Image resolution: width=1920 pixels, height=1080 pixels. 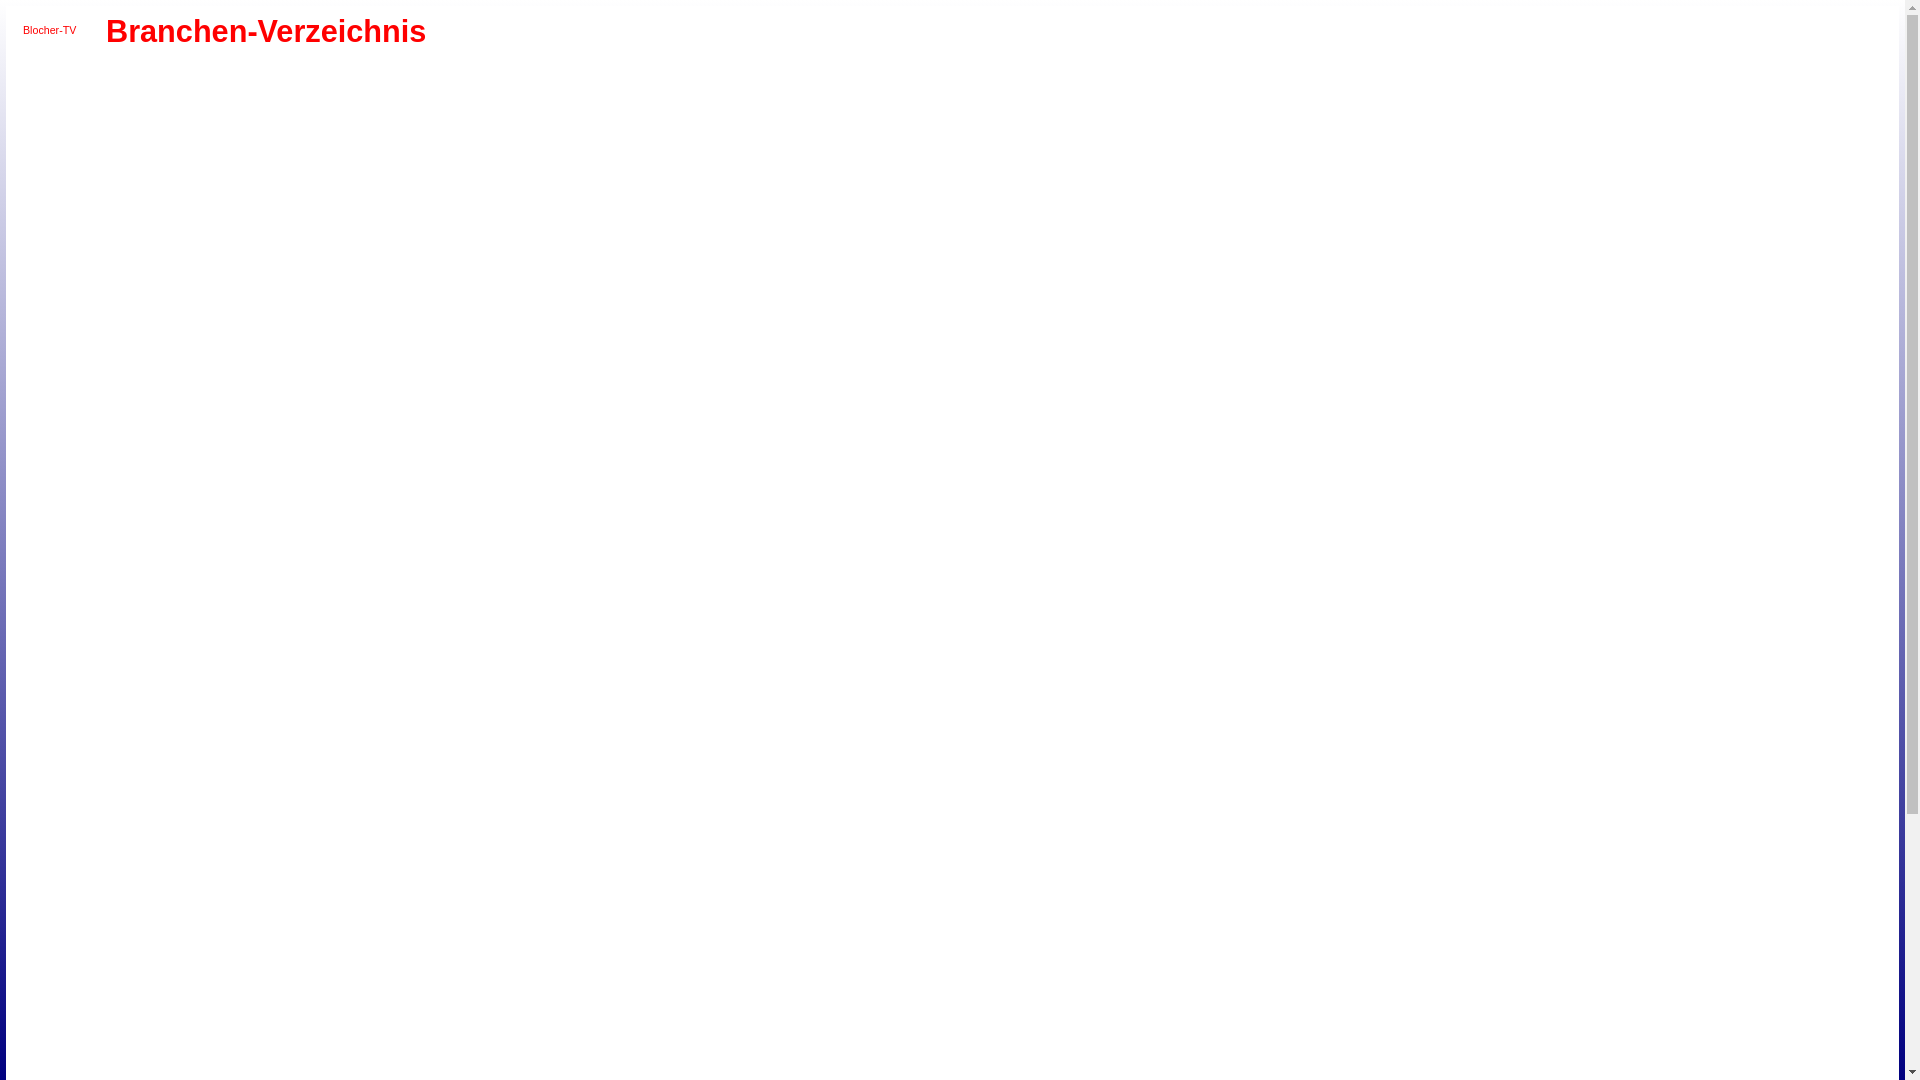 I want to click on Chinois Peking  Bern Restaurant , so click(x=373, y=126).